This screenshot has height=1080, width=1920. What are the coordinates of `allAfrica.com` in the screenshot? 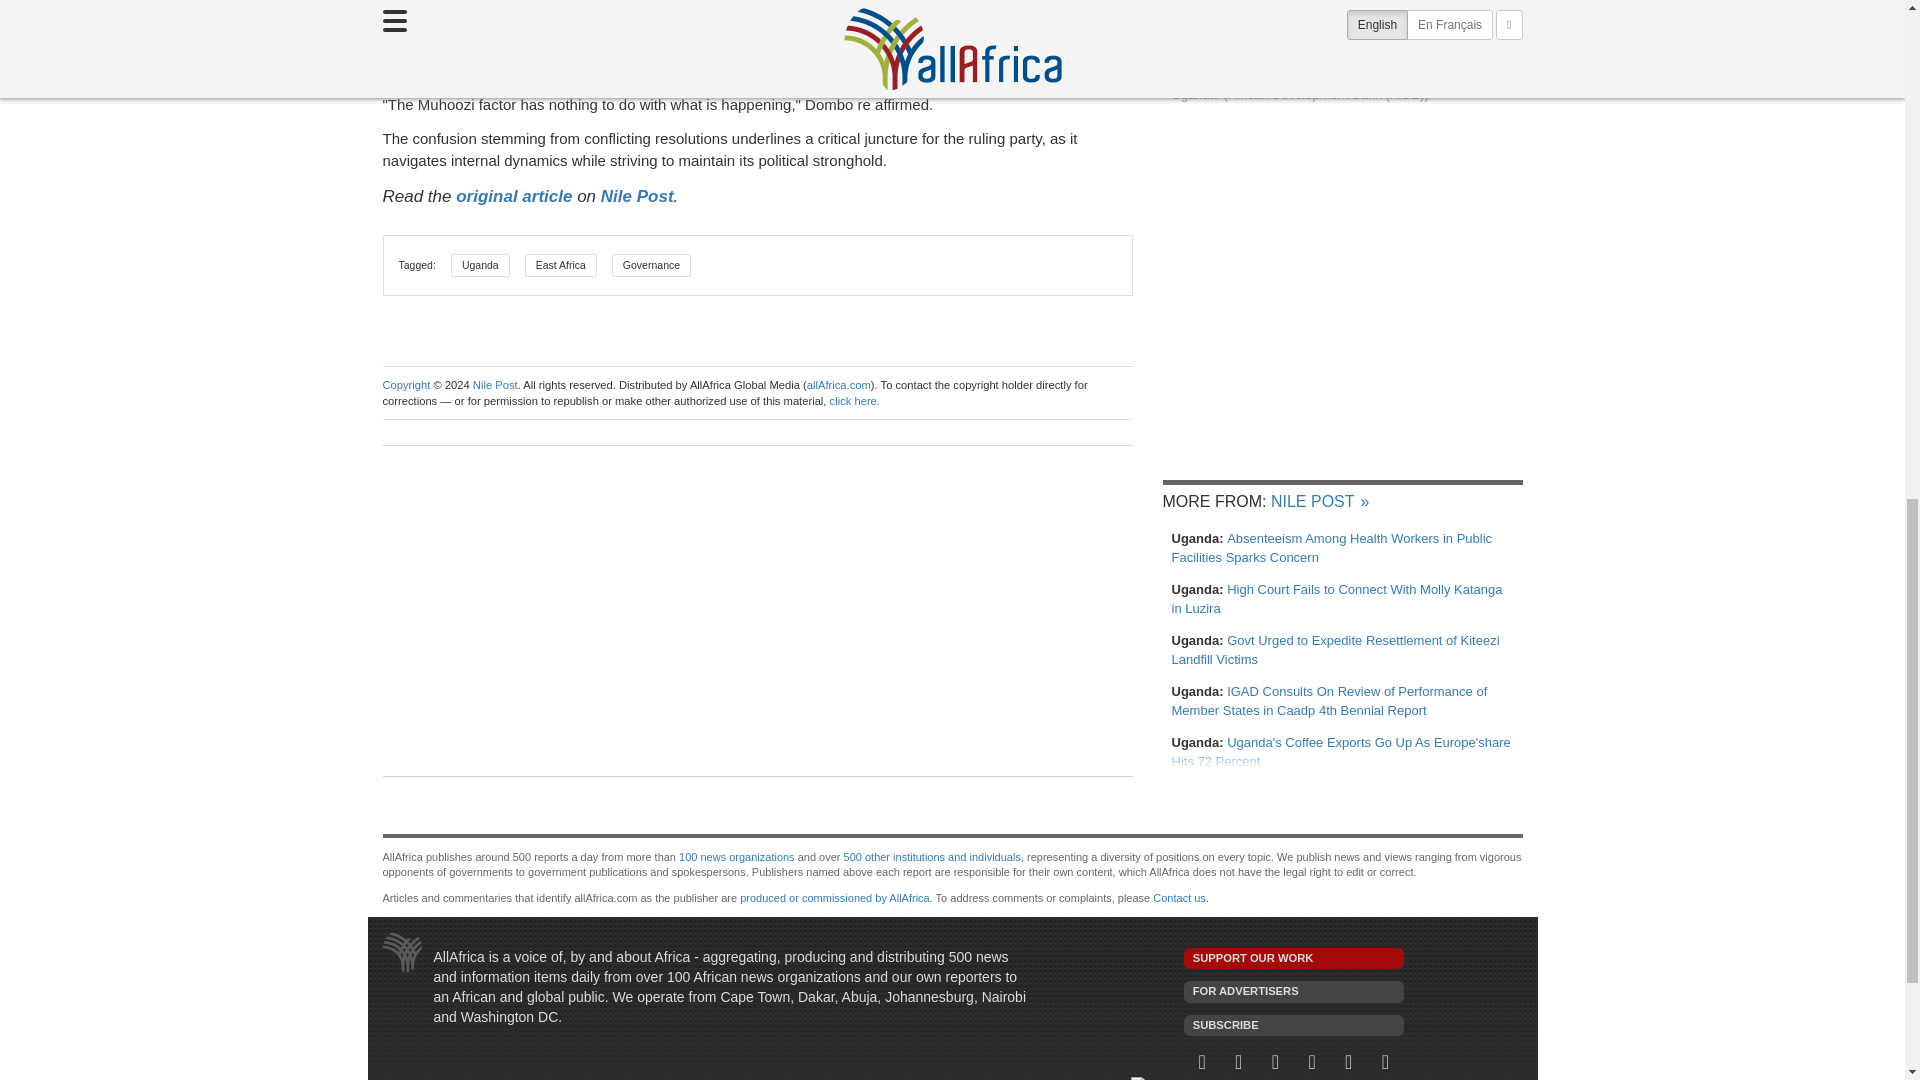 It's located at (838, 384).